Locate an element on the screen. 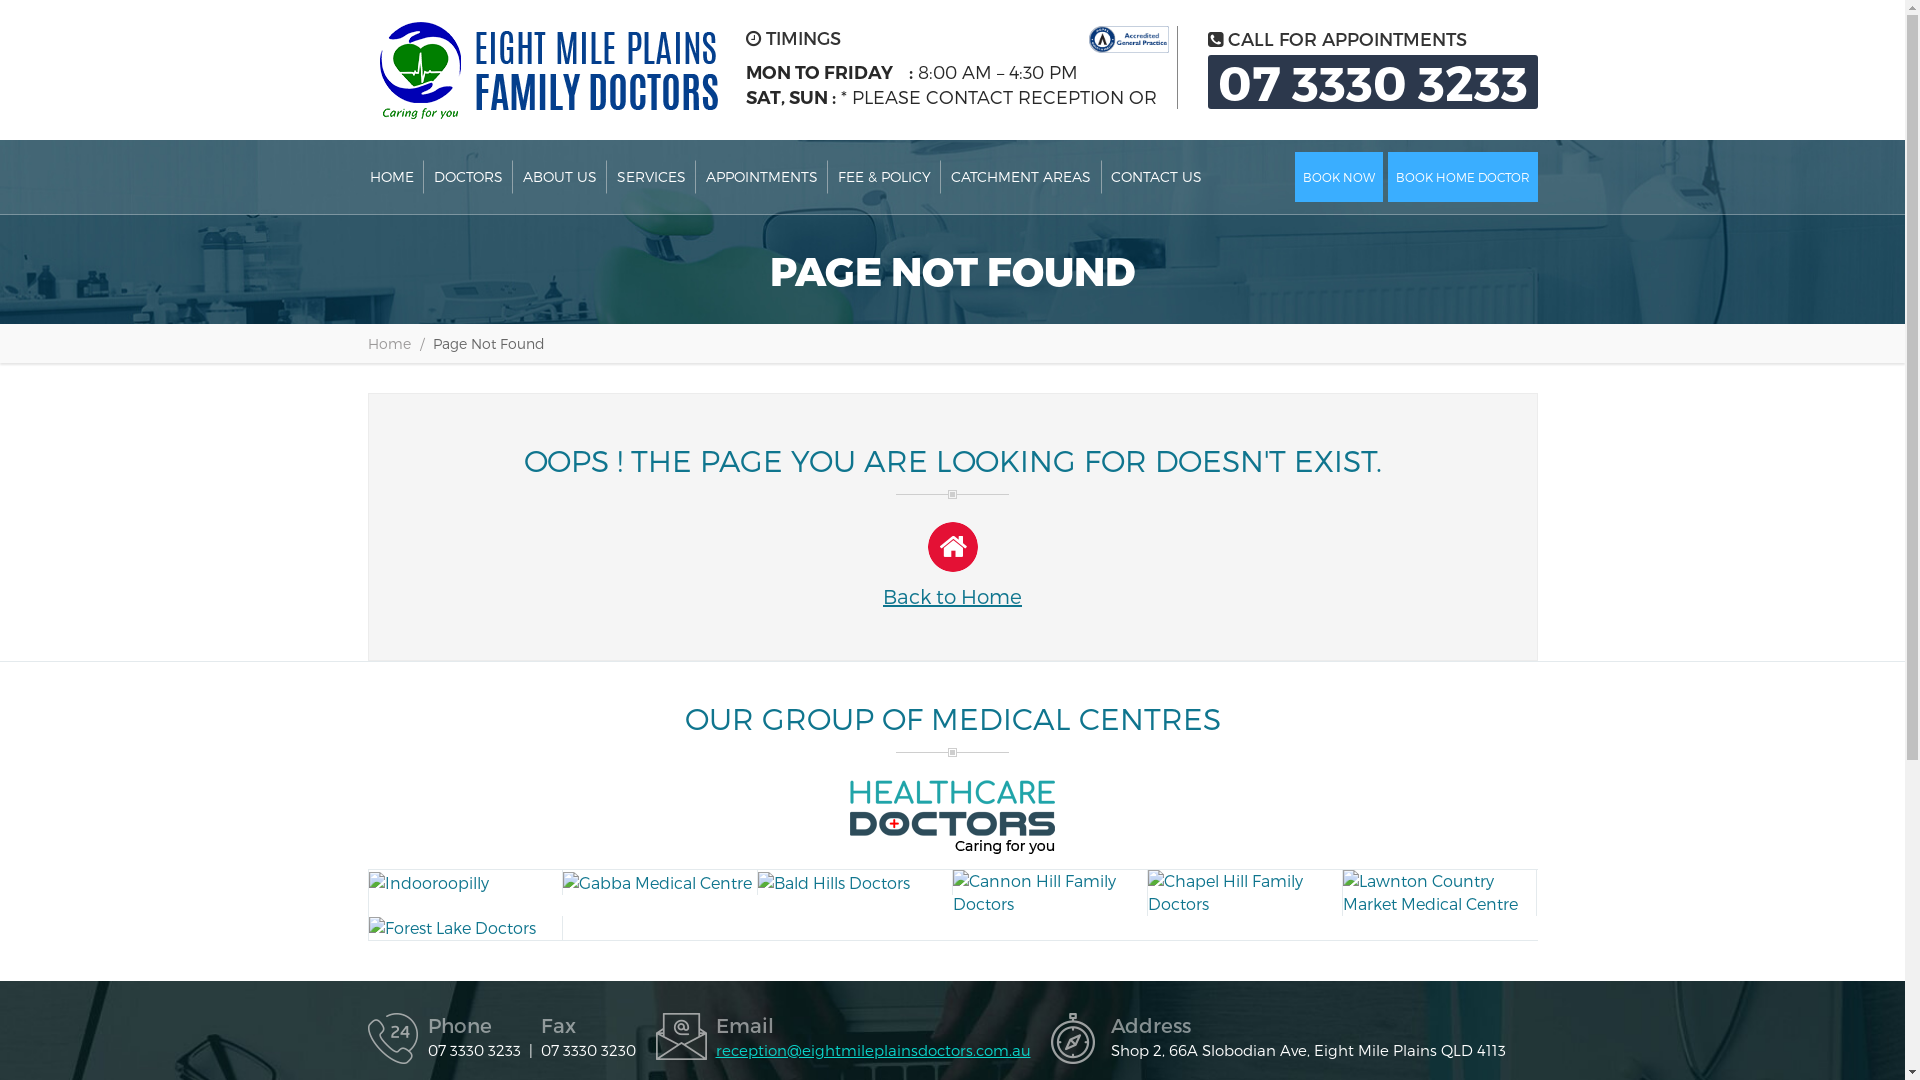  APPOINTMENTS is located at coordinates (762, 177).